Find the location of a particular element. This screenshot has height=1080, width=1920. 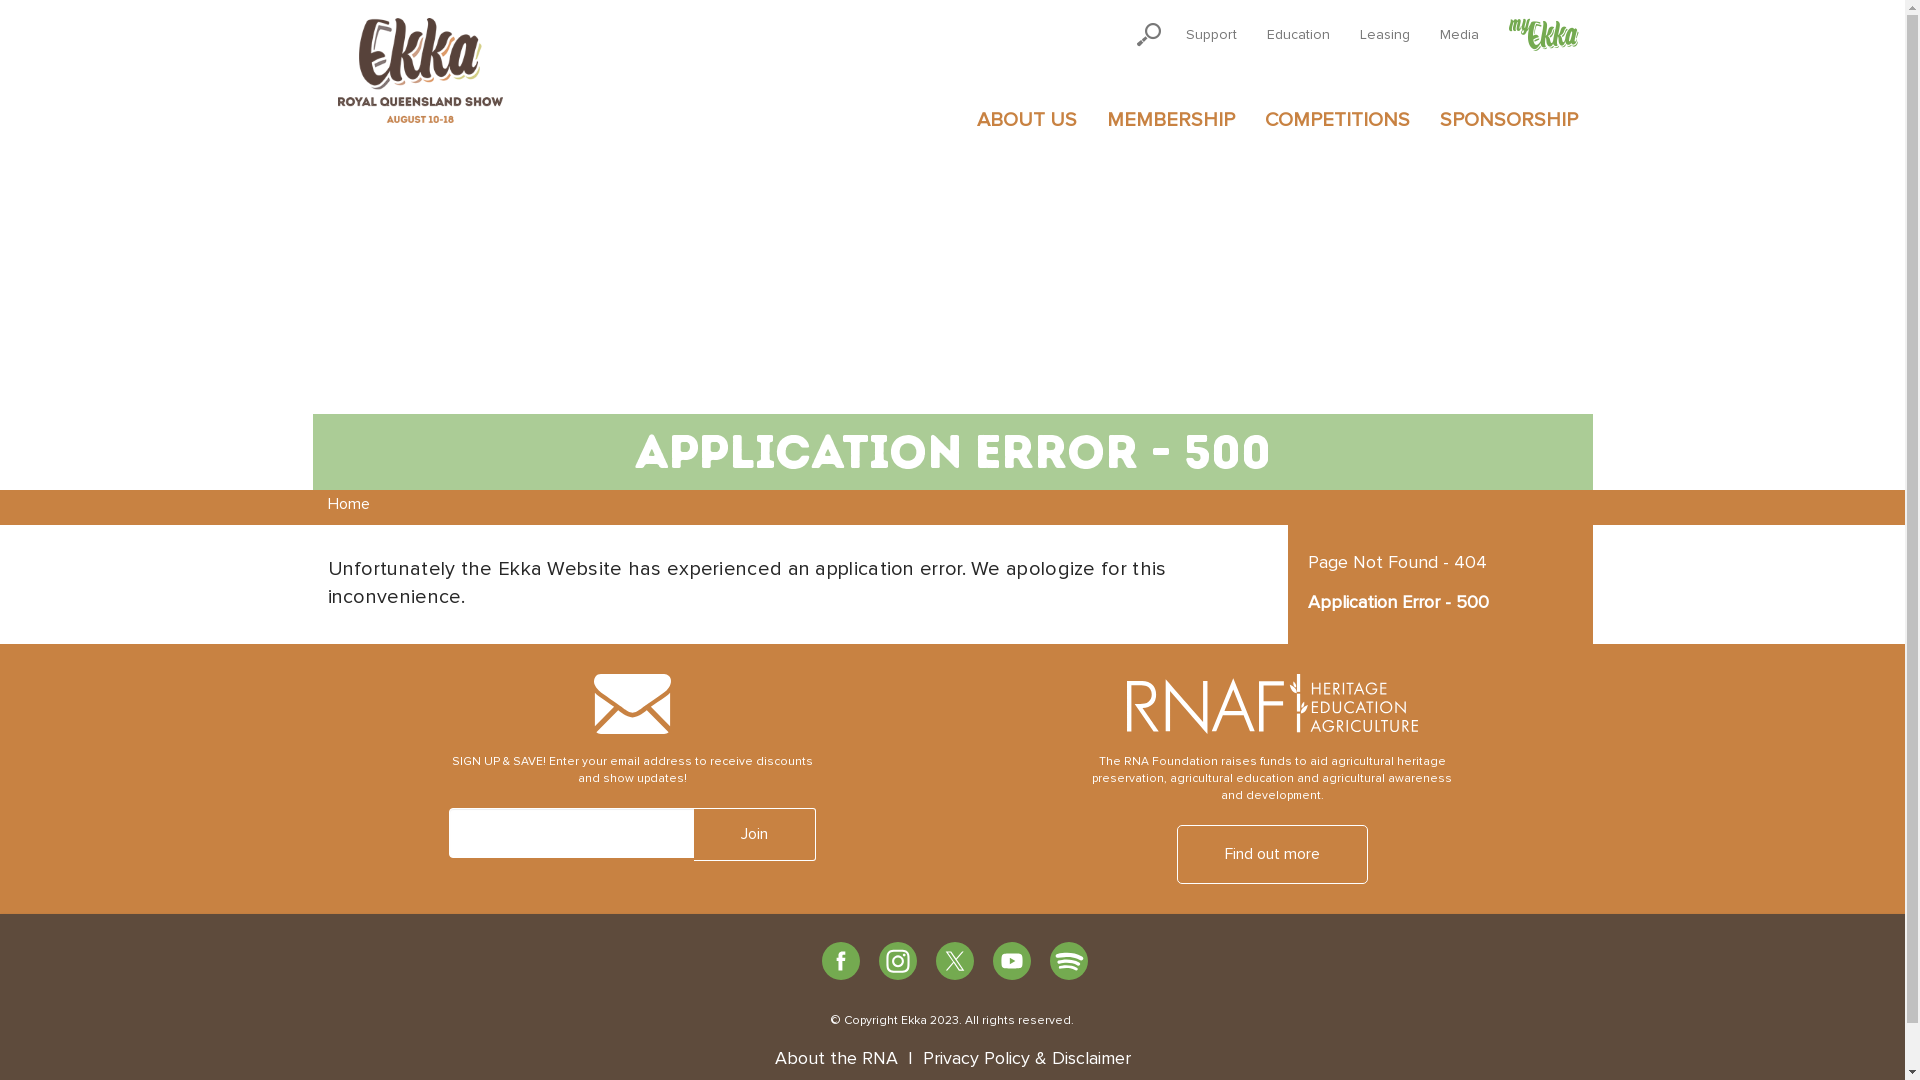

Facebook is located at coordinates (841, 961).